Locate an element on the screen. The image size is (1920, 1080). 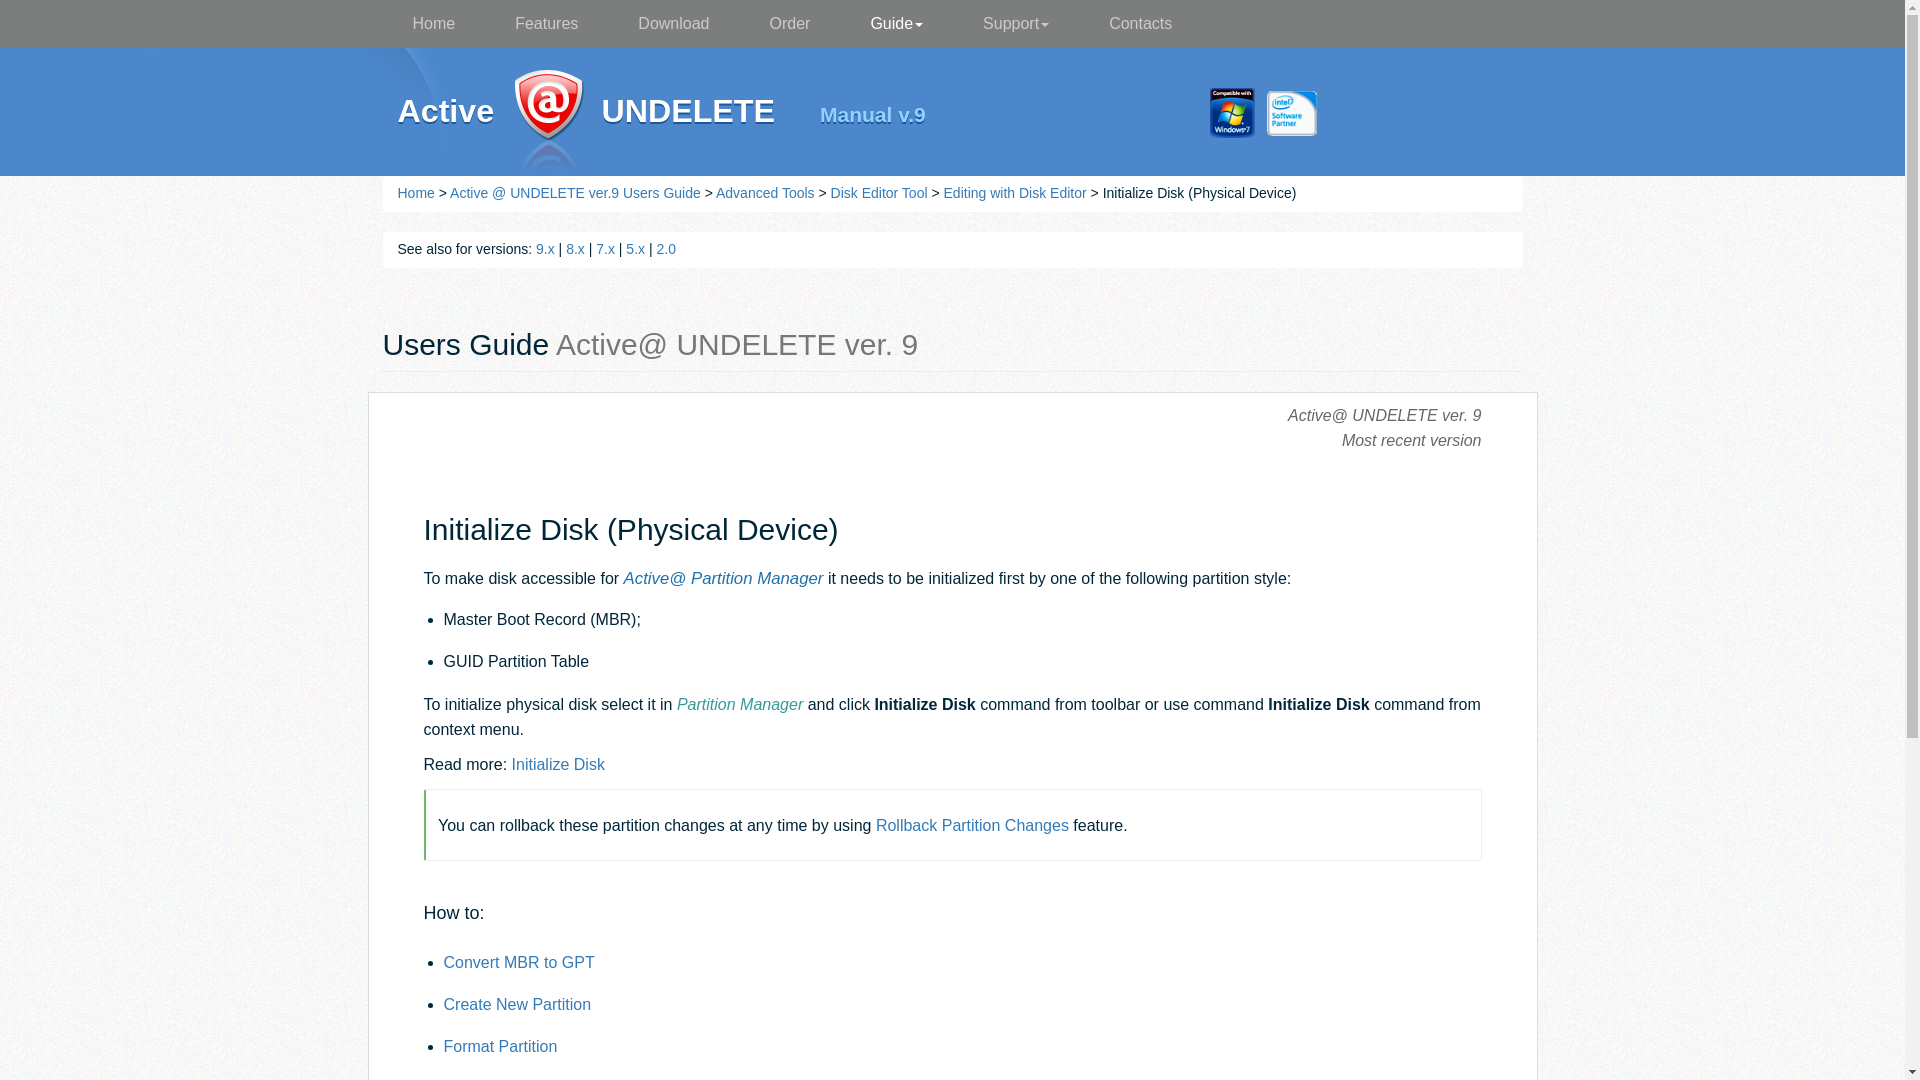
Format Partition is located at coordinates (500, 1046).